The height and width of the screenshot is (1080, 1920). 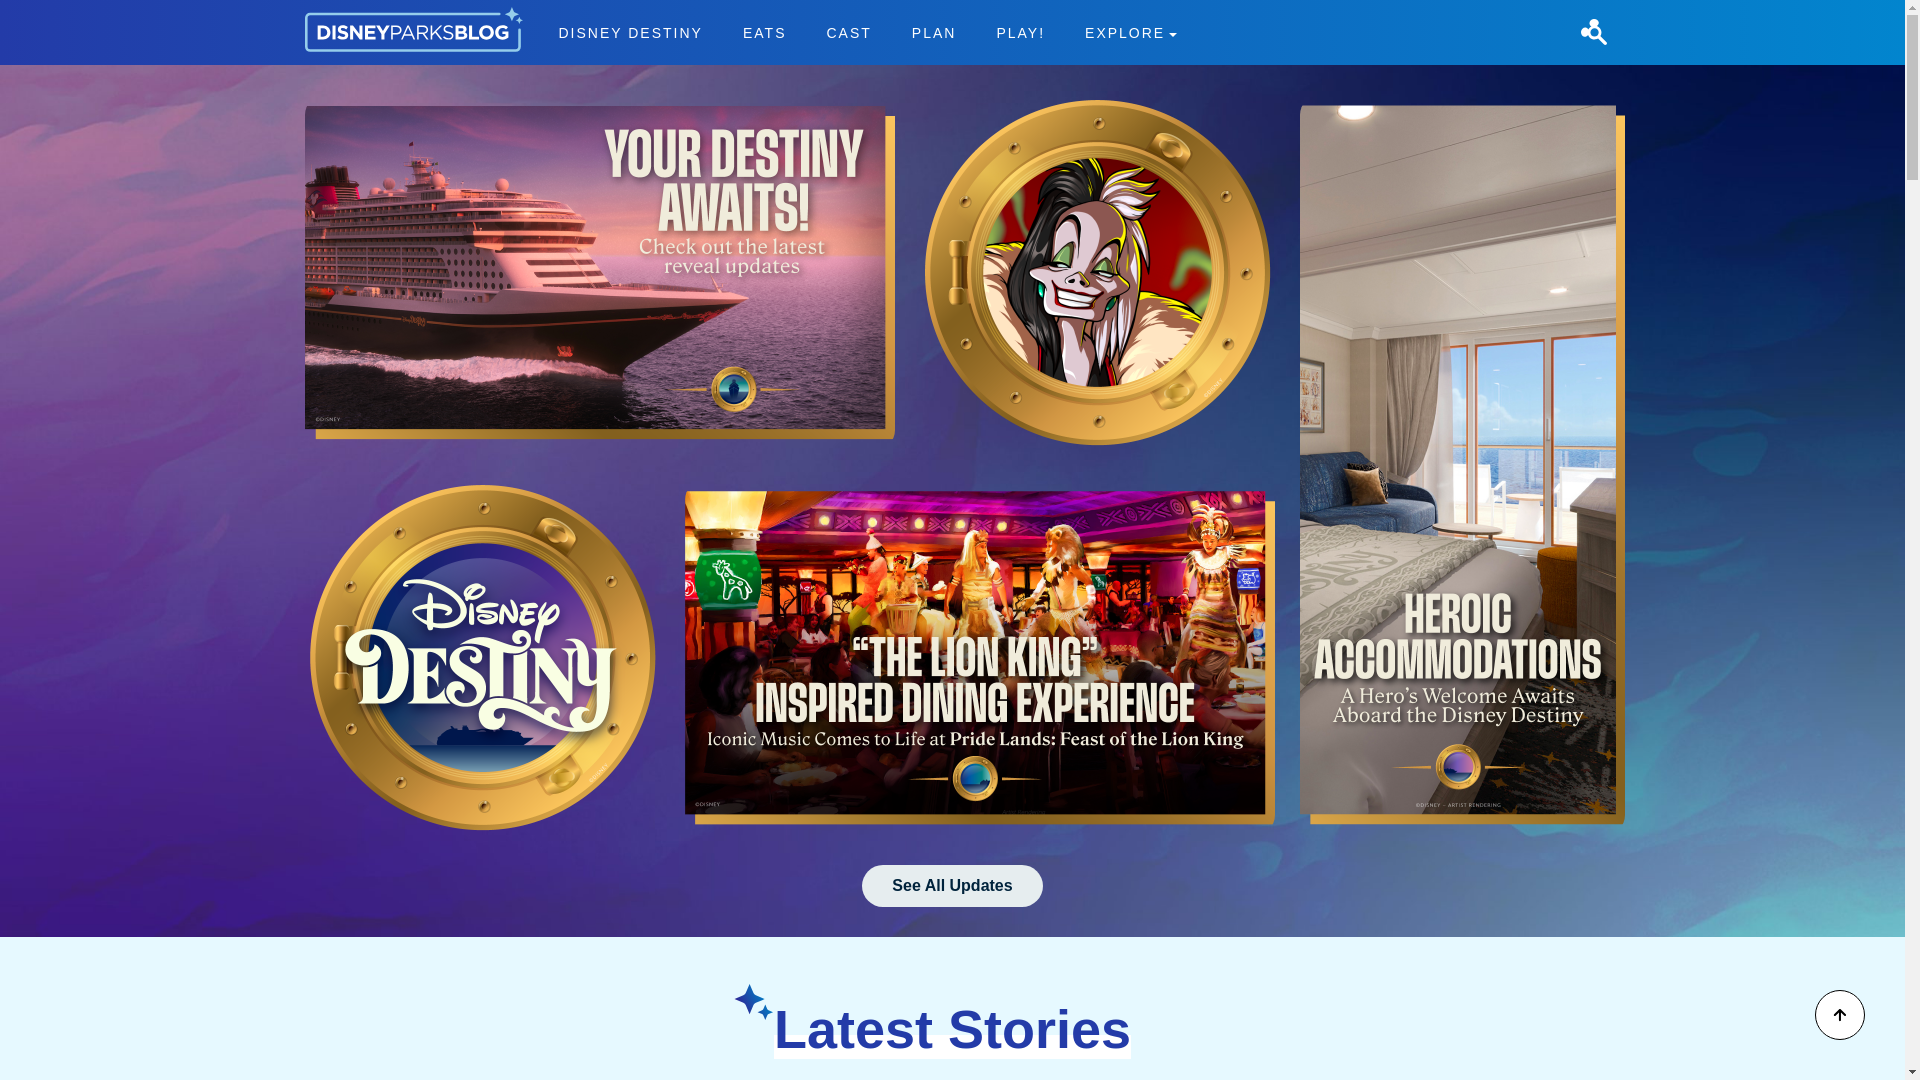 I want to click on Skip to content, so click(x=52, y=12).